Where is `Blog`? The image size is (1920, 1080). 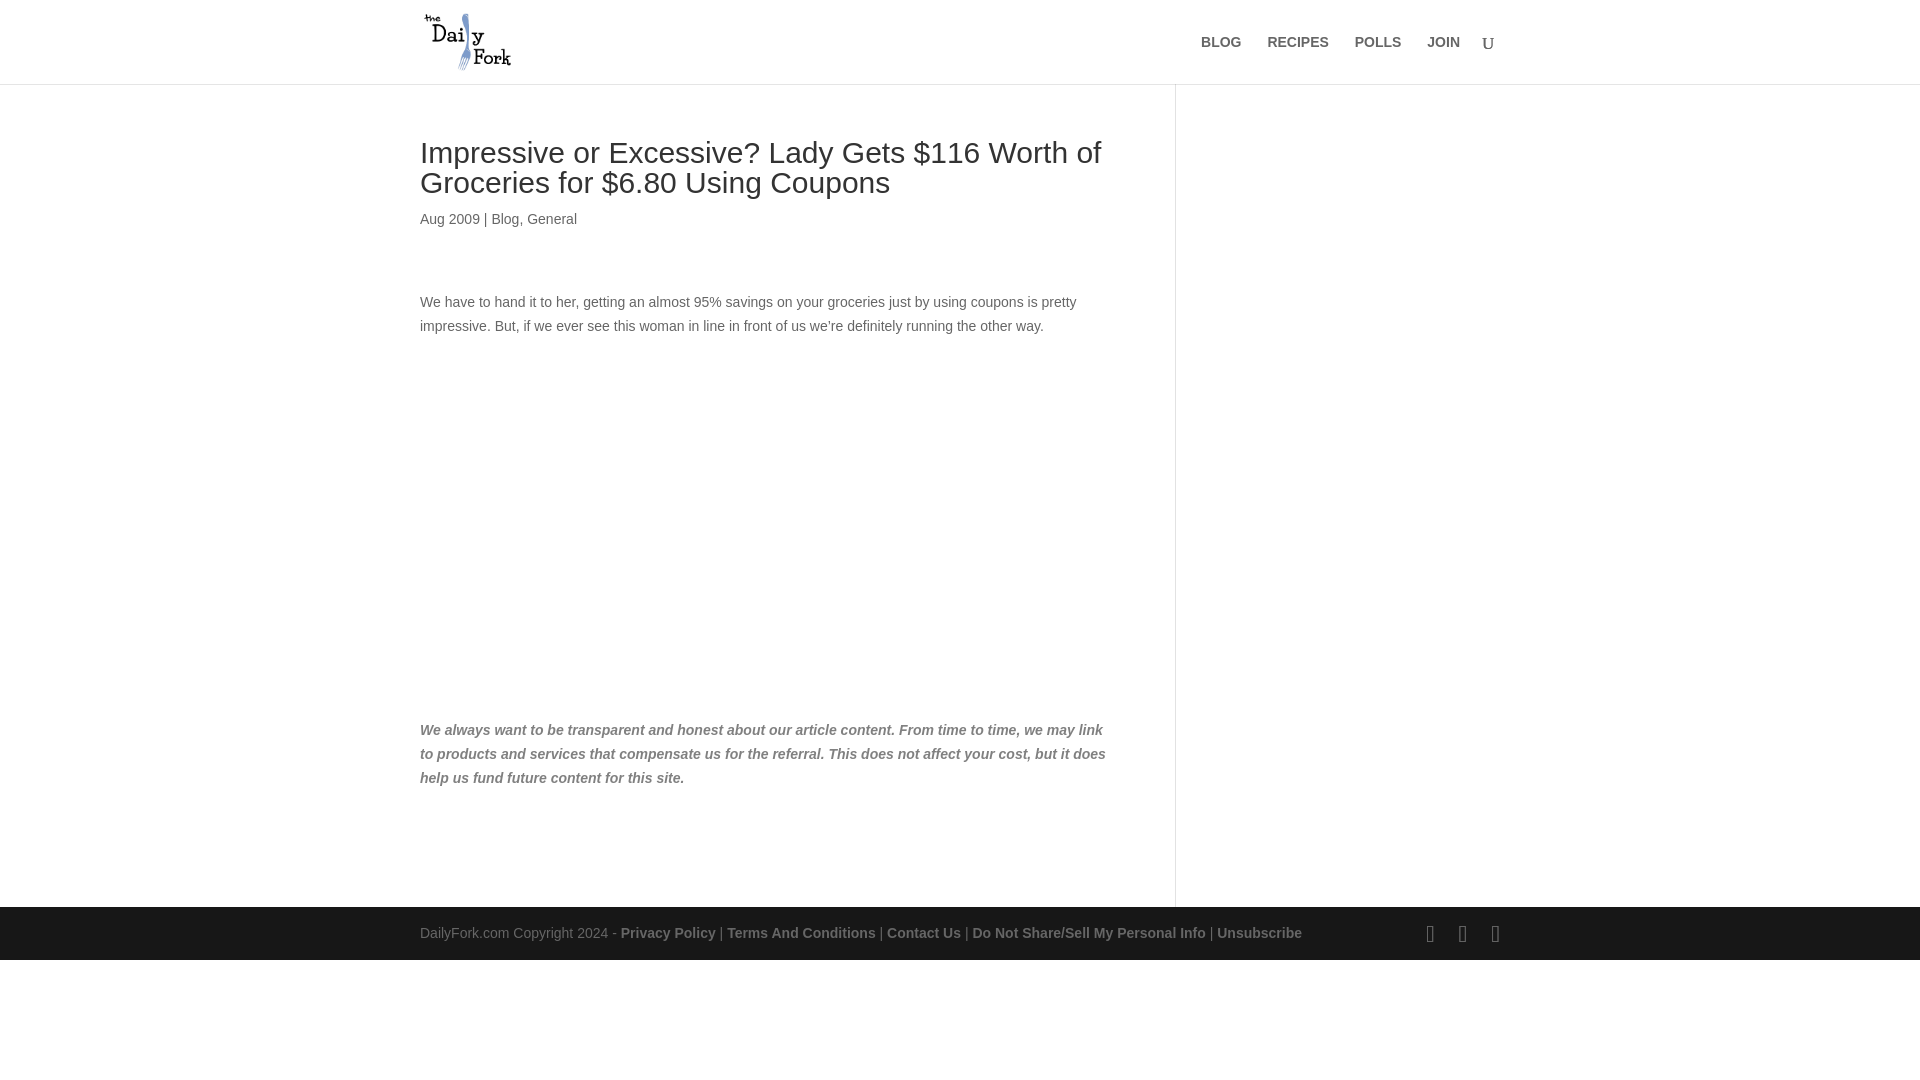 Blog is located at coordinates (504, 218).